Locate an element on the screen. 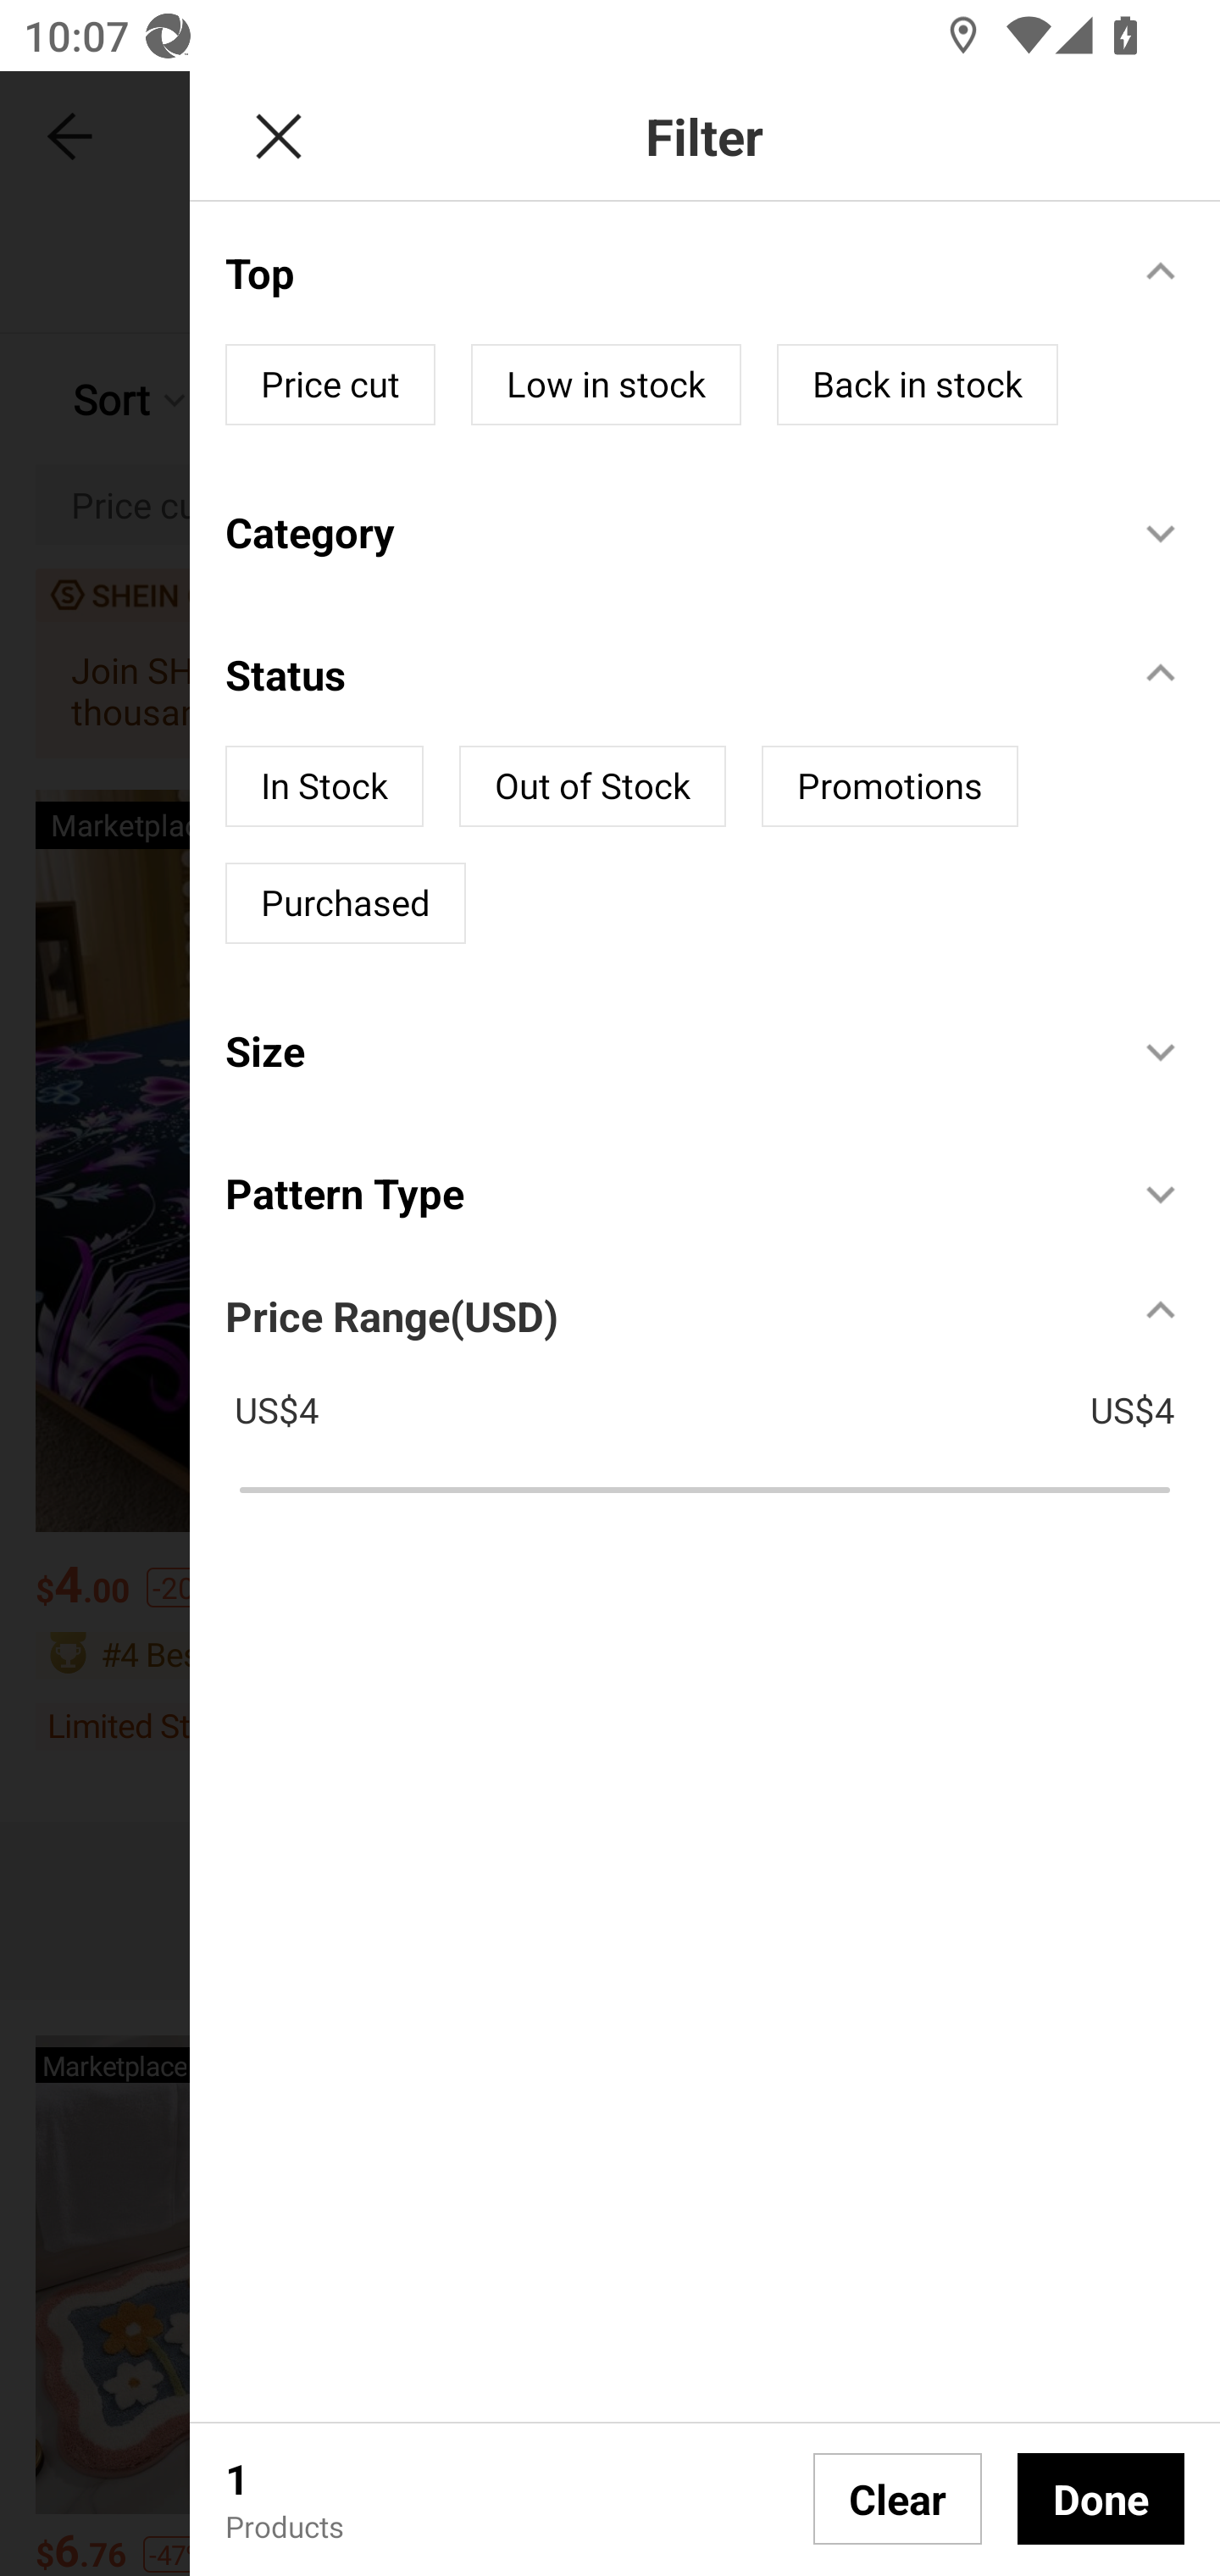 Image resolution: width=1220 pixels, height=2576 pixels. Status is located at coordinates (663, 675).